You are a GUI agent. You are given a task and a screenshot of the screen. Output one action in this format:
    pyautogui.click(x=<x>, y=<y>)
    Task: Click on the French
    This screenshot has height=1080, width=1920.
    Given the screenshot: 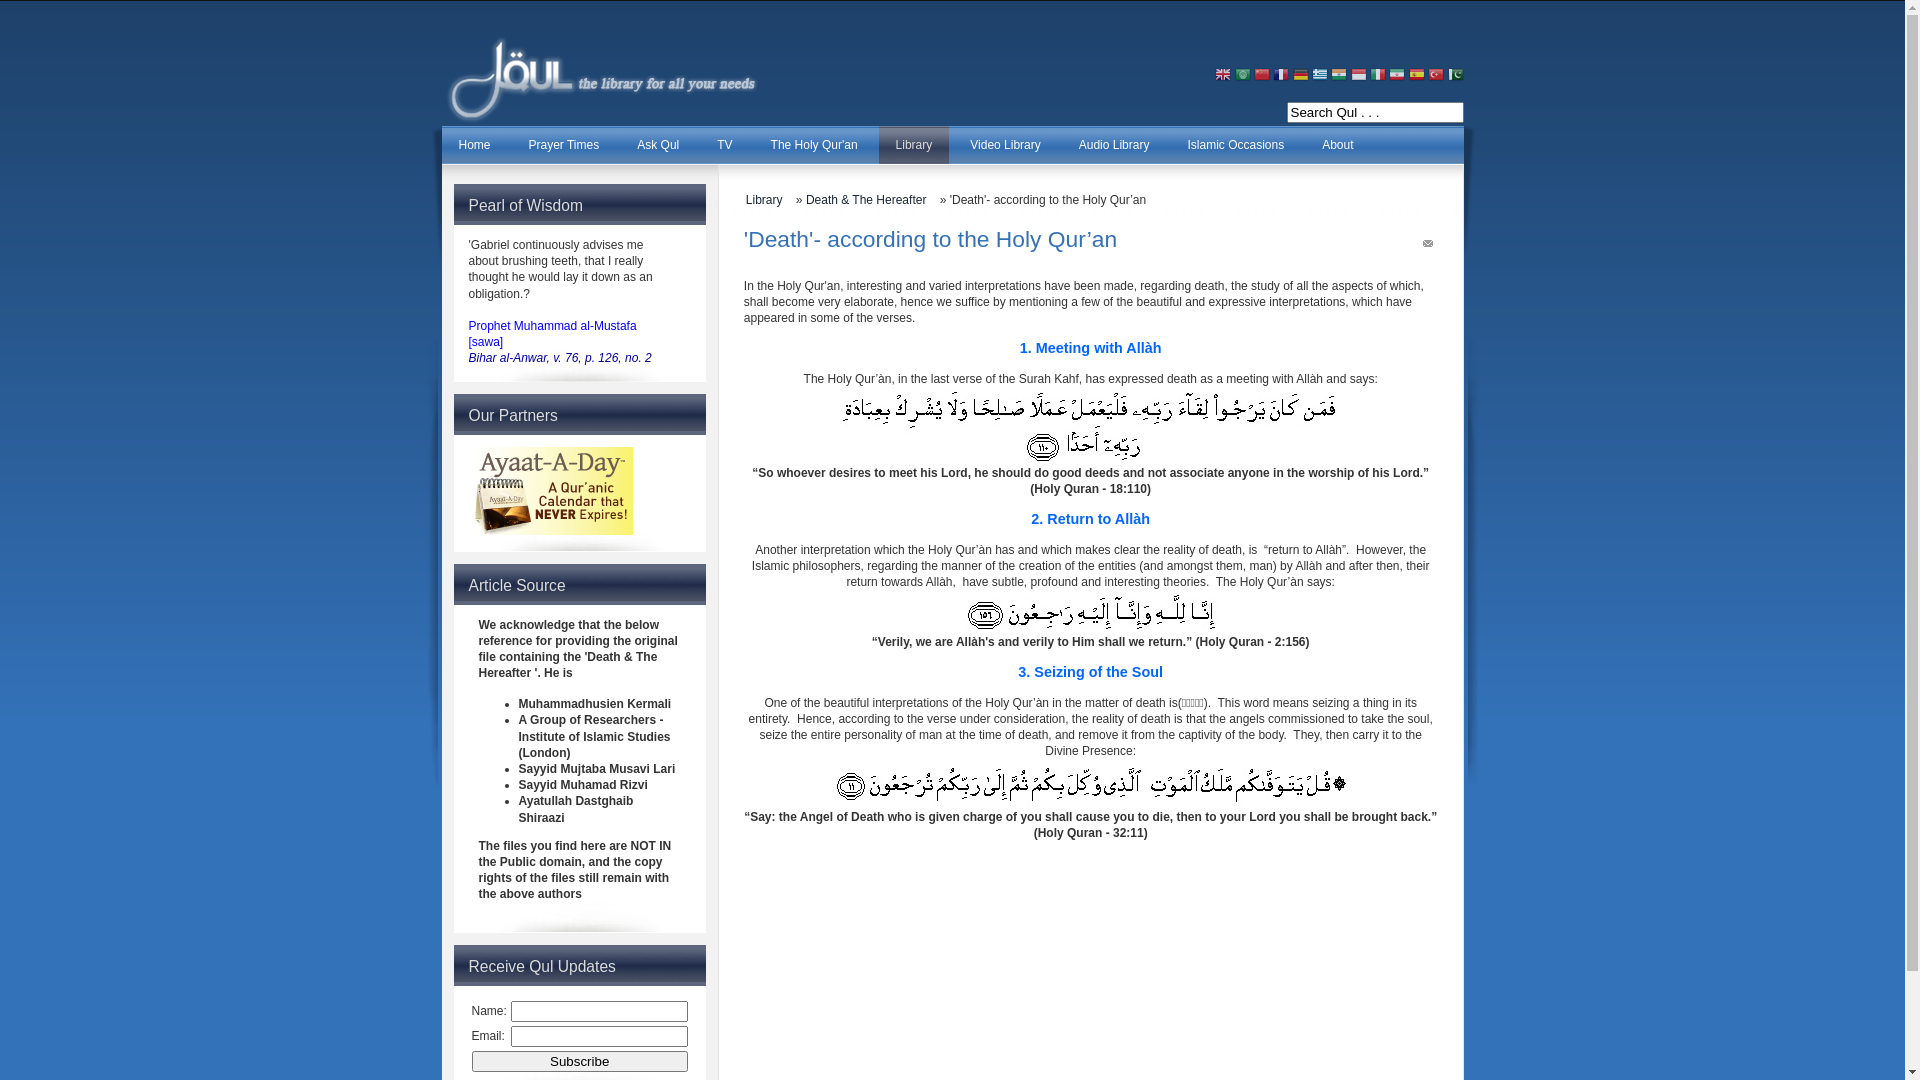 What is the action you would take?
    pyautogui.click(x=1281, y=76)
    